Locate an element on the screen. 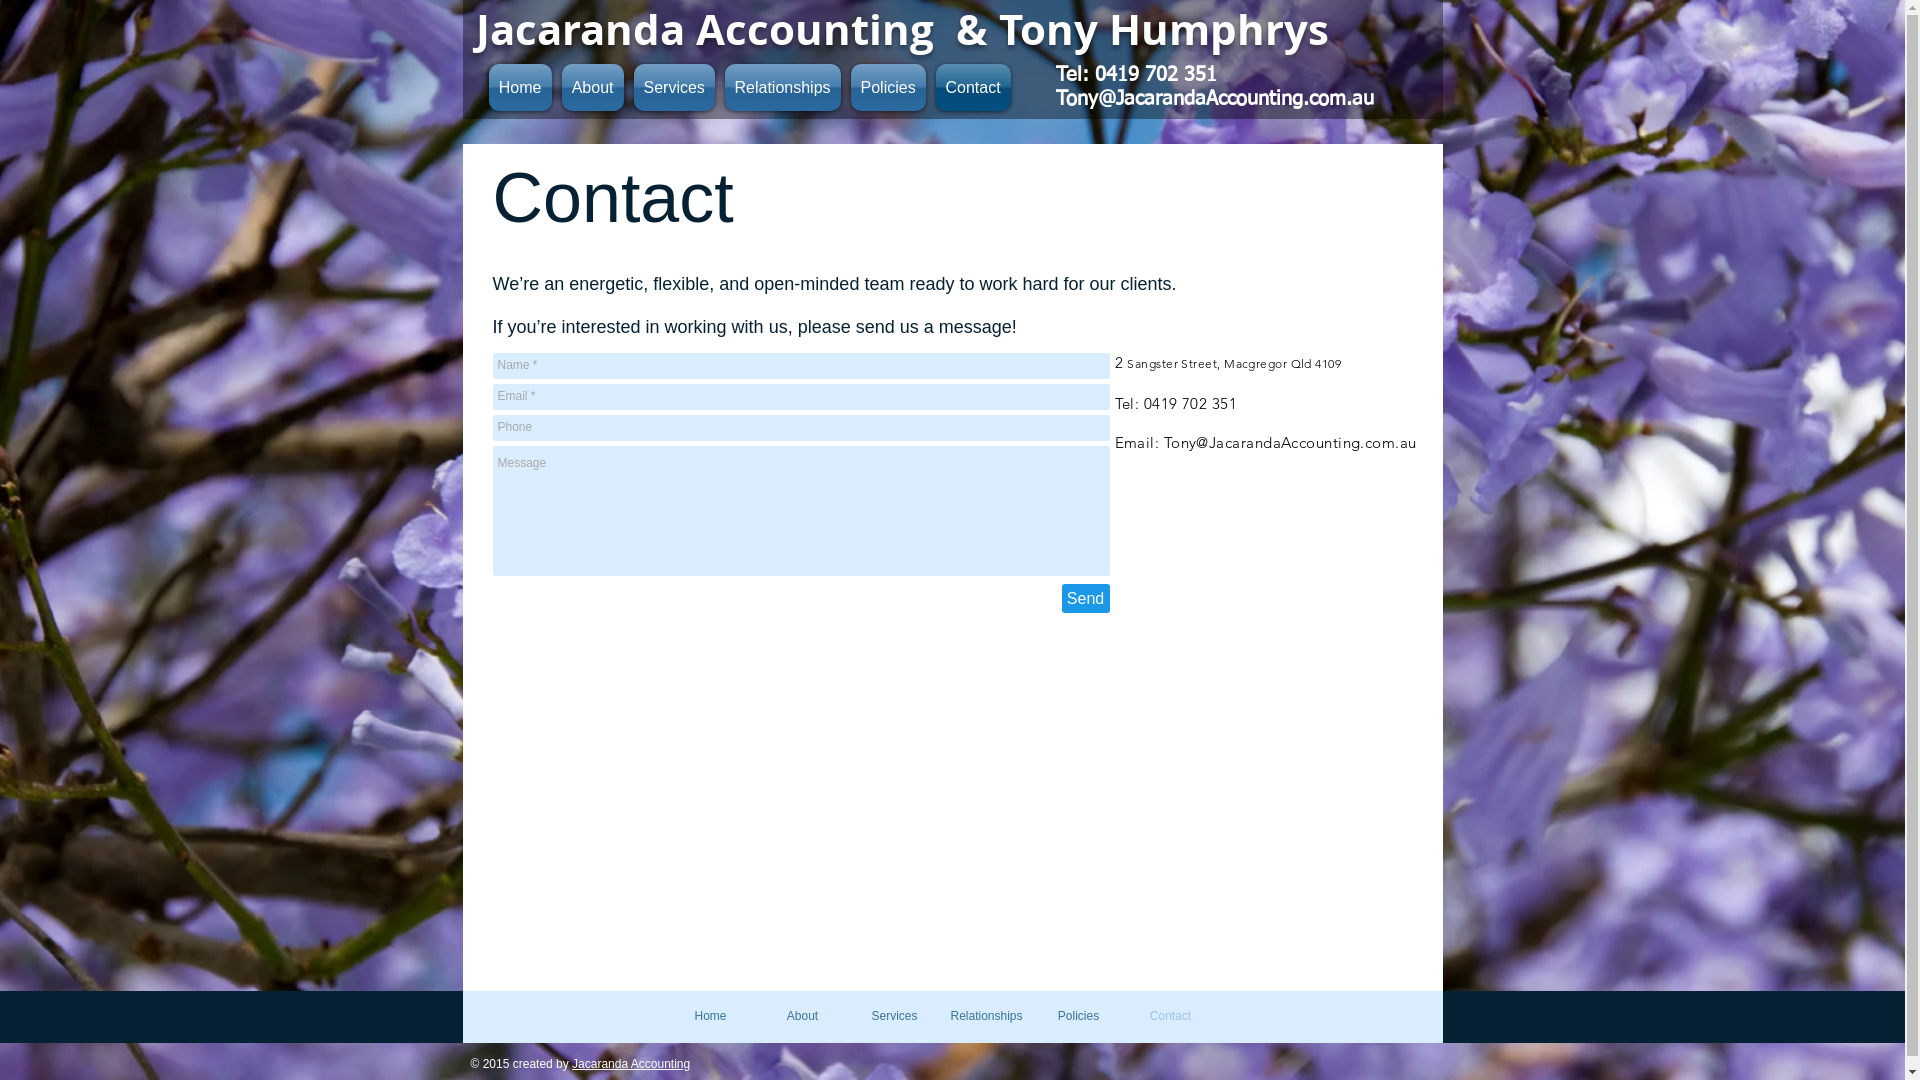 This screenshot has height=1080, width=1920. Send is located at coordinates (1086, 598).